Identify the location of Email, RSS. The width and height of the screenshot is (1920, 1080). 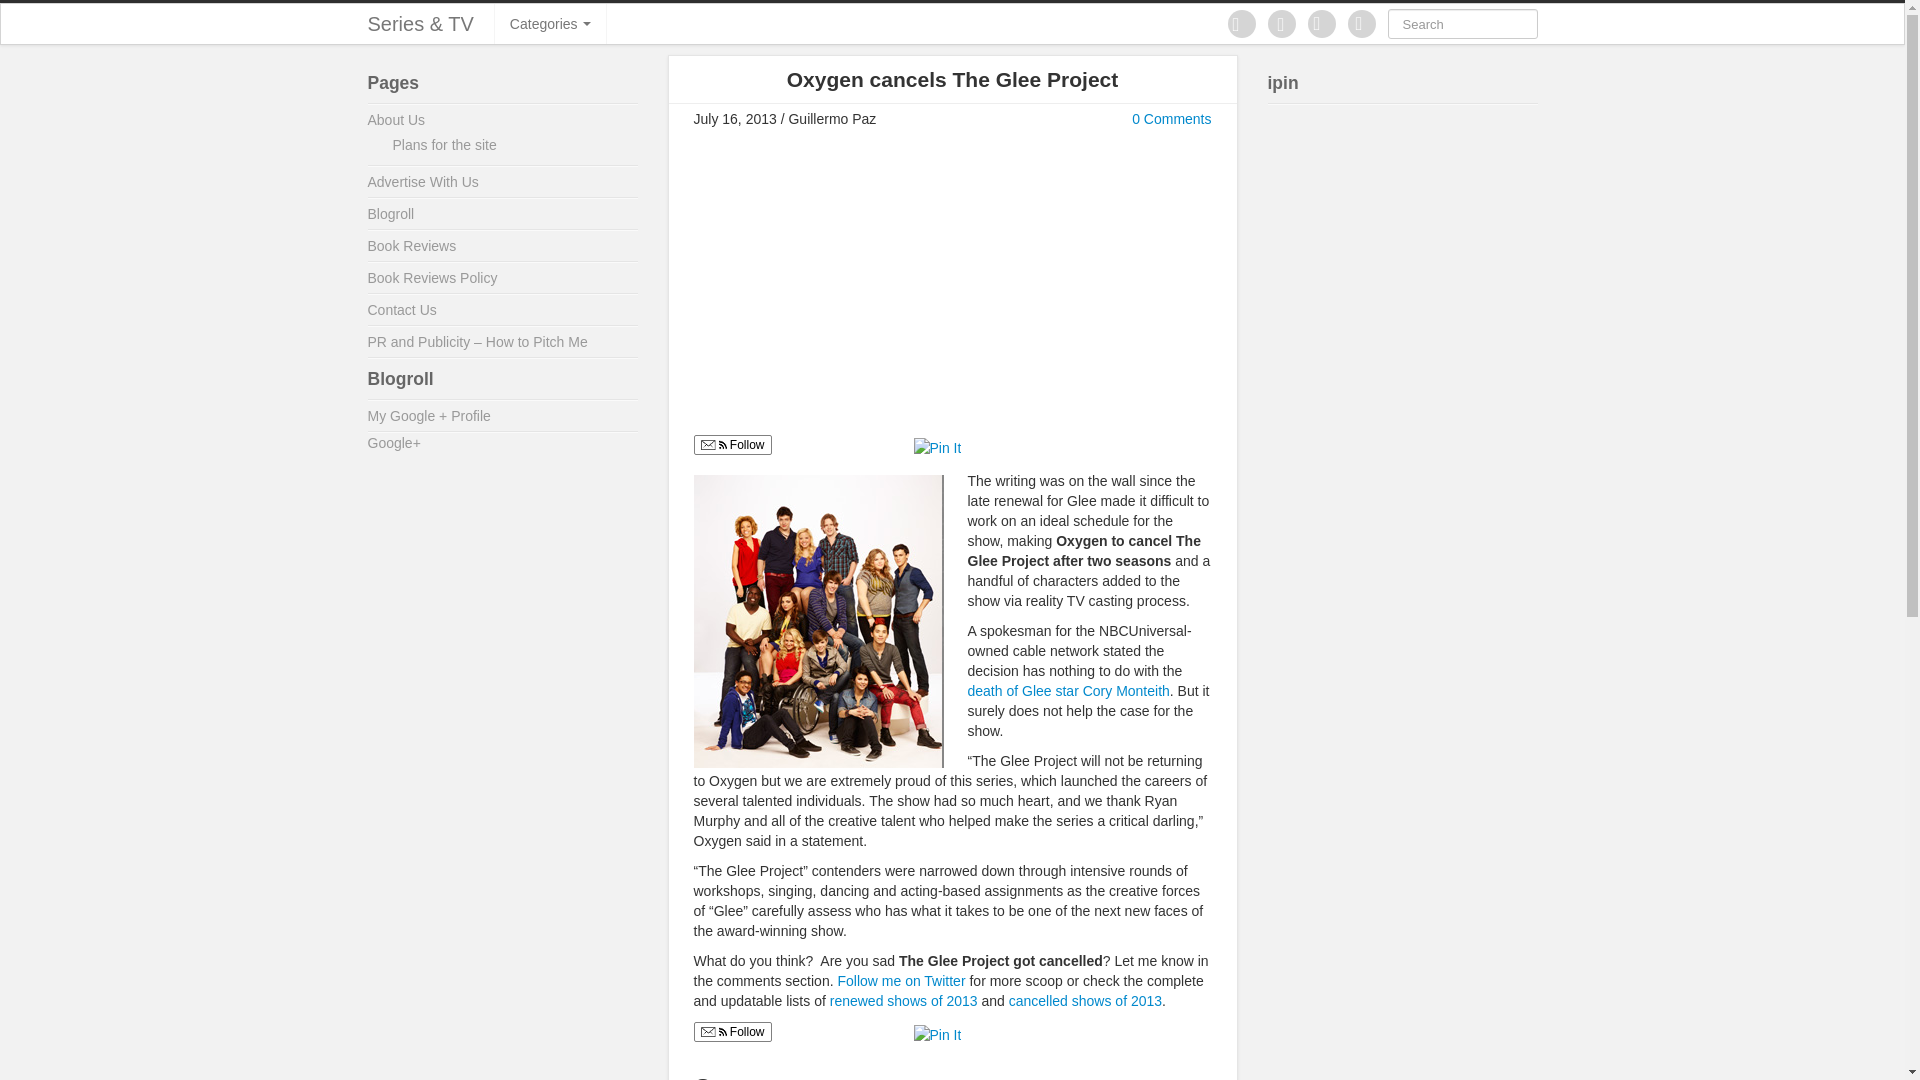
(712, 1034).